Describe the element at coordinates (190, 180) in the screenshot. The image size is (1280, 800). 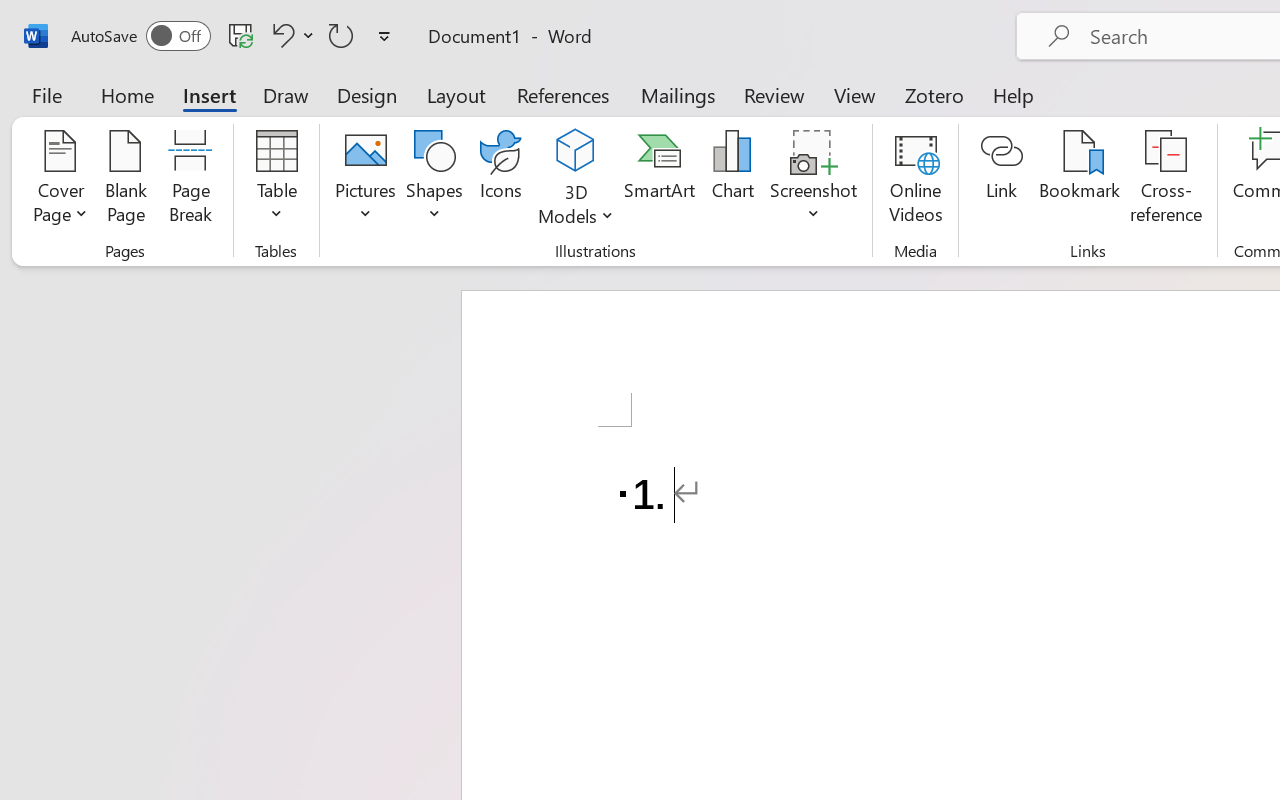
I see `Page Break` at that location.